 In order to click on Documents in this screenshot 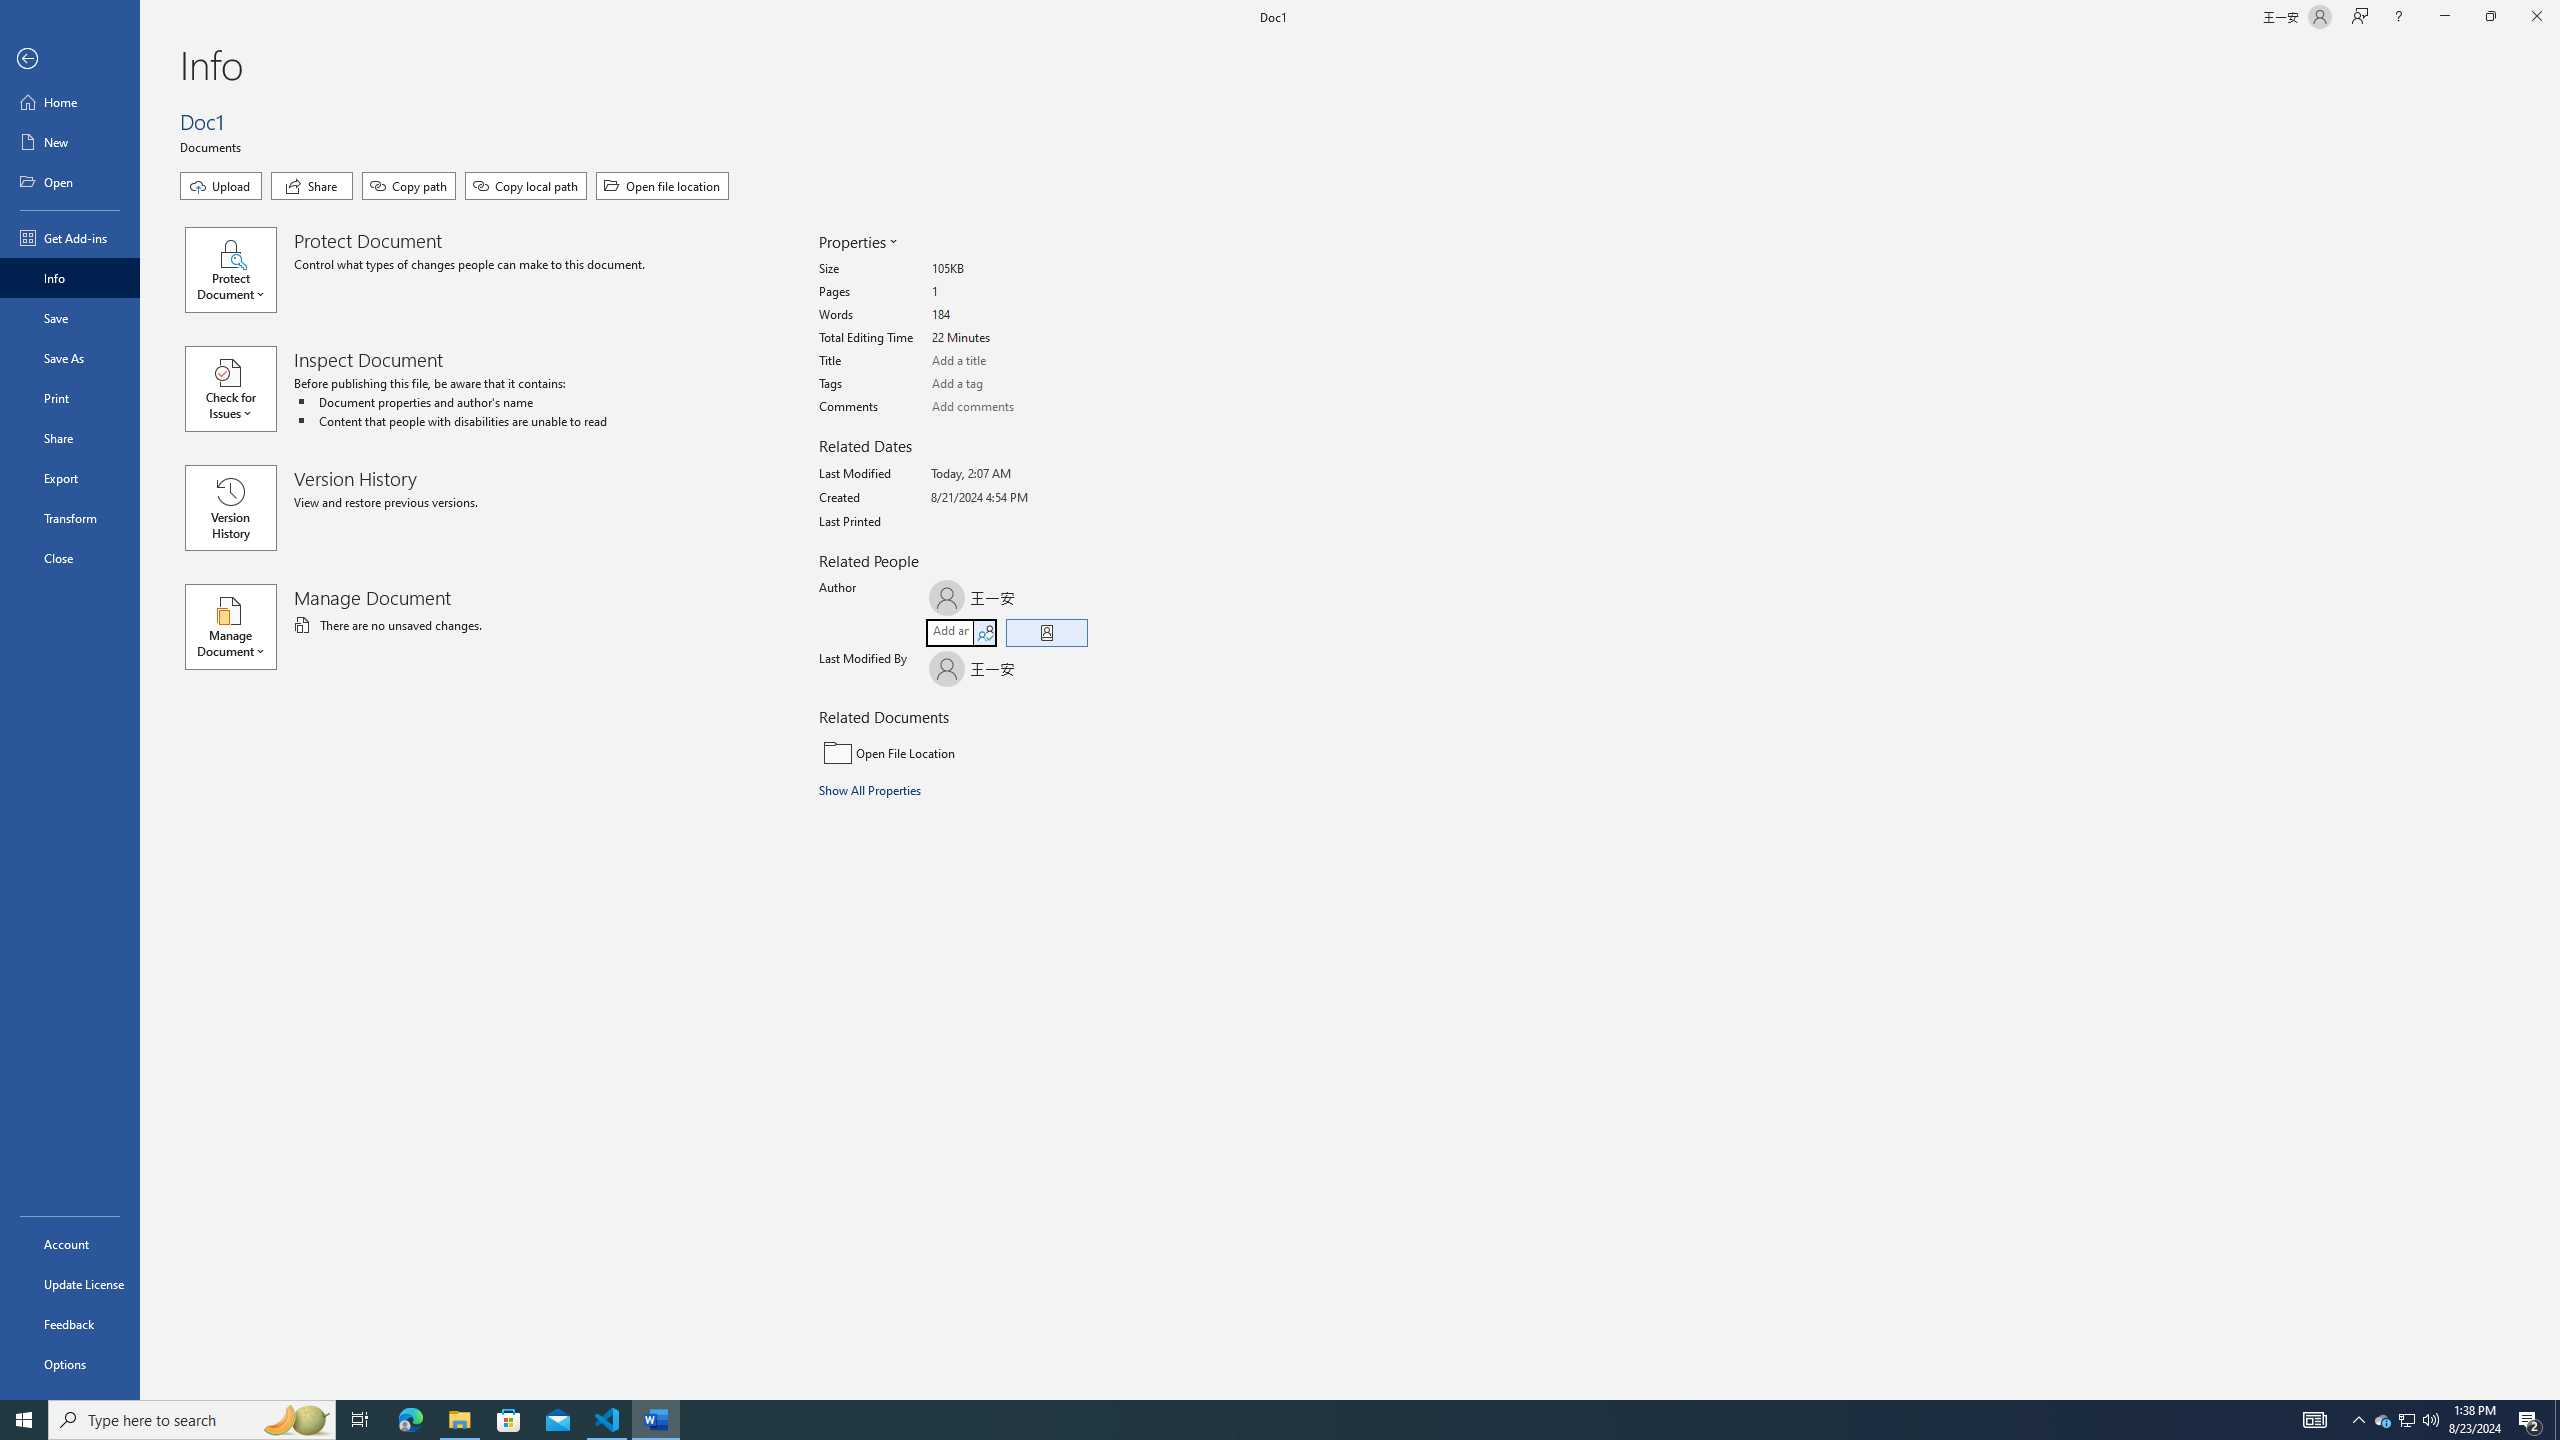, I will do `click(212, 146)`.